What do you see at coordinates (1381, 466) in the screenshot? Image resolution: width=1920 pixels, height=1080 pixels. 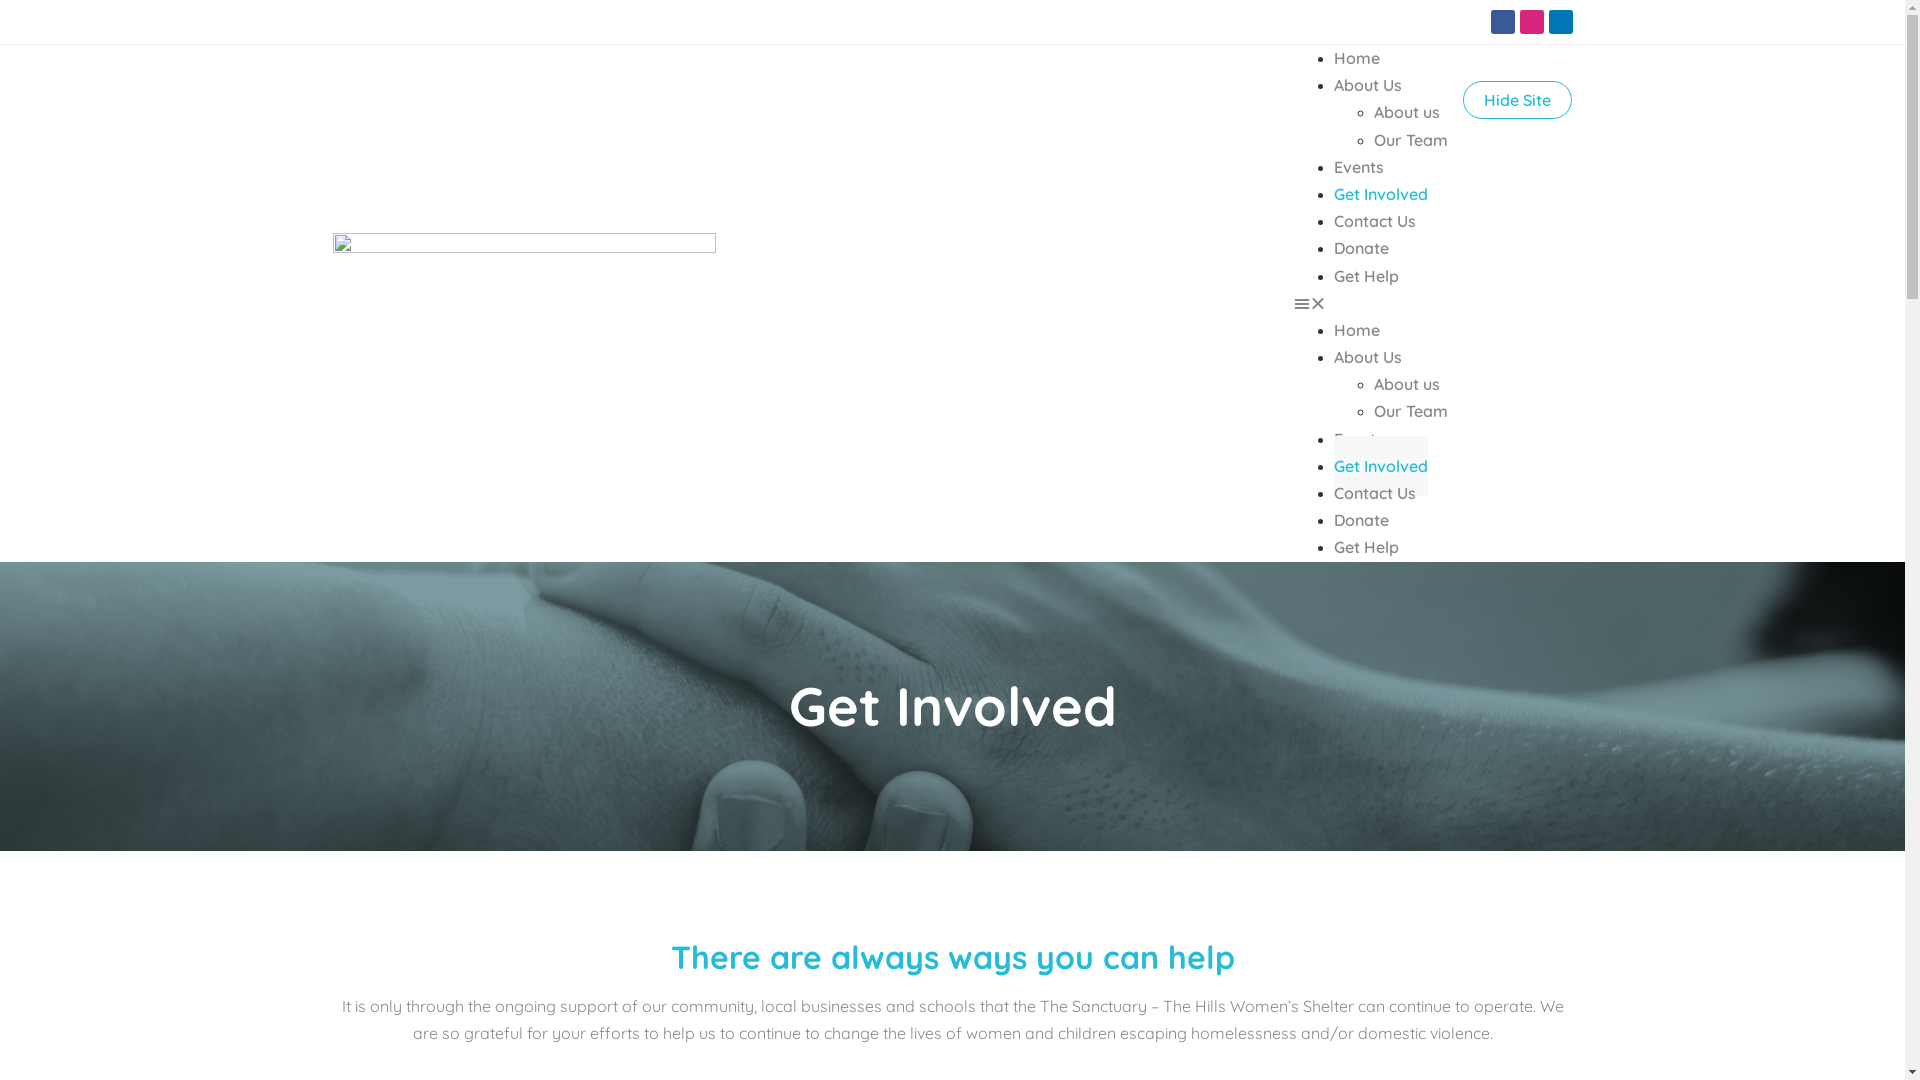 I see `Get Involved` at bounding box center [1381, 466].